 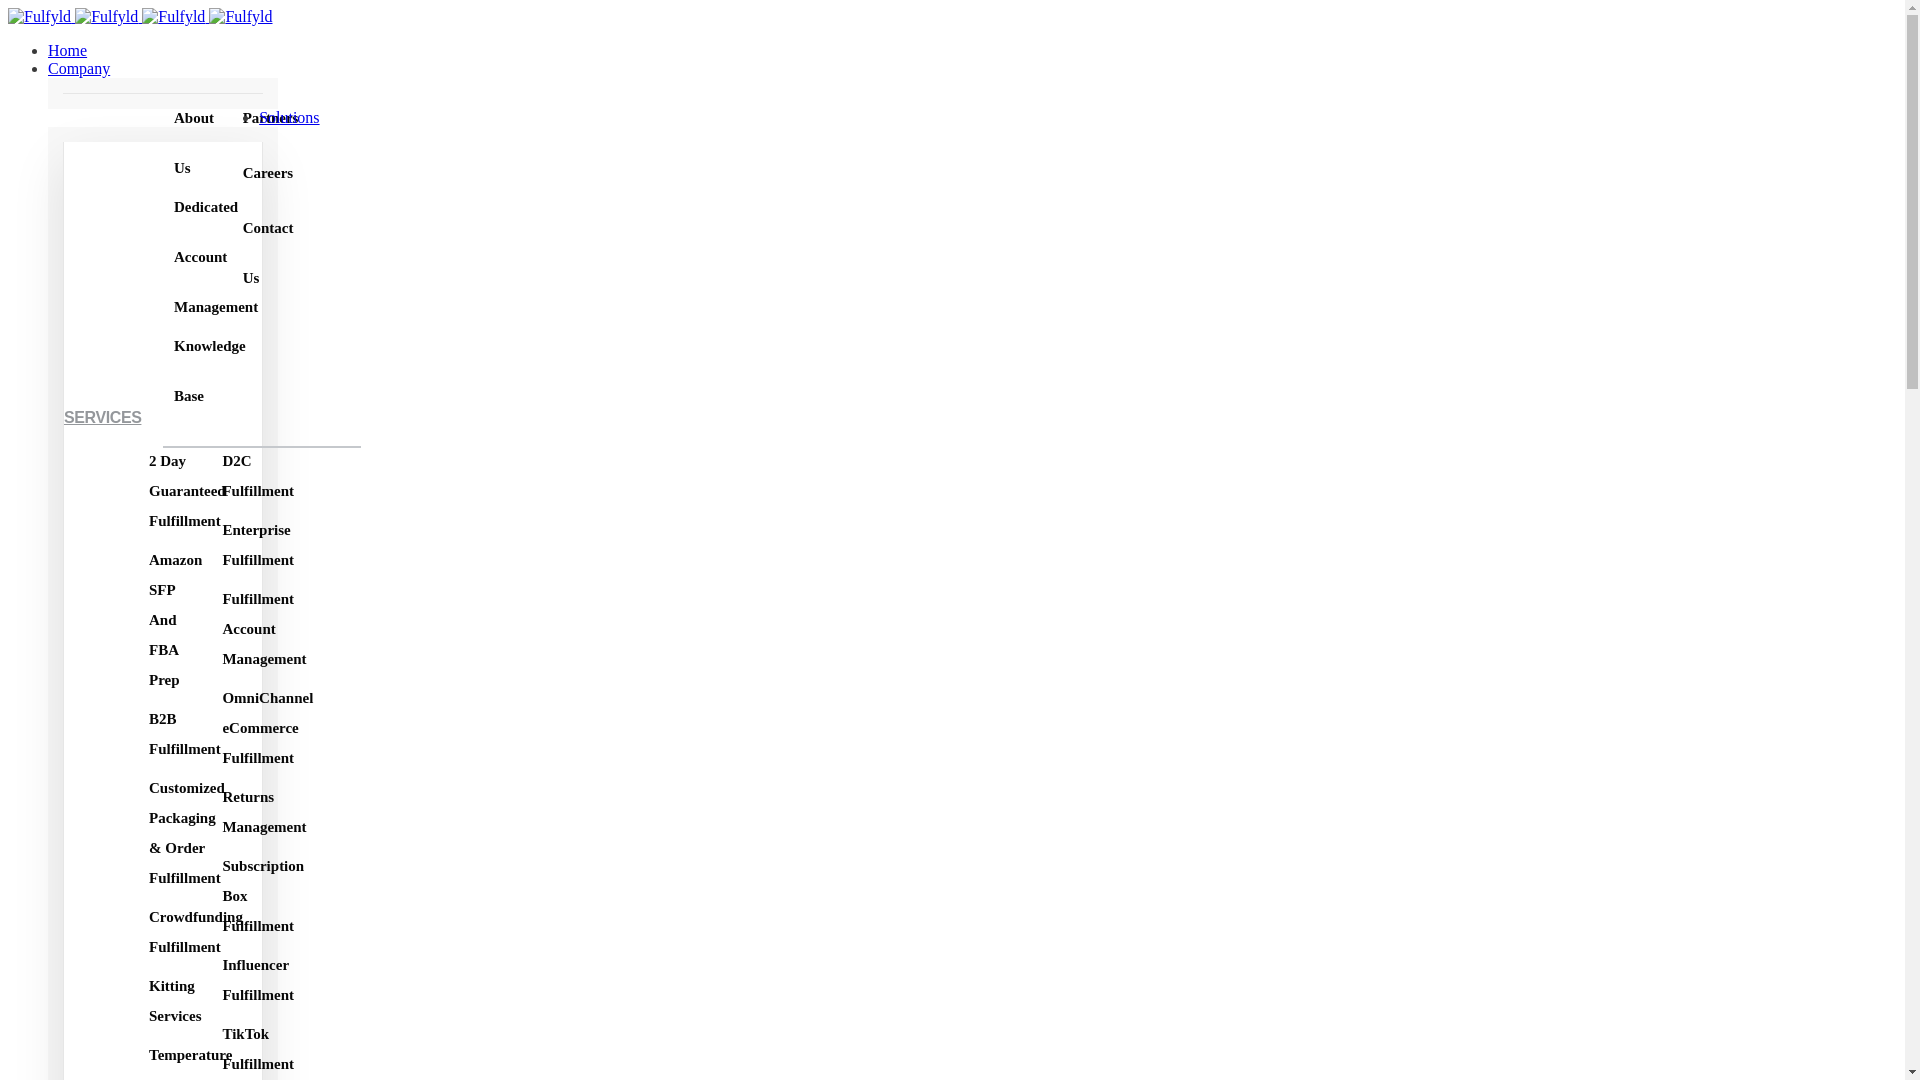 What do you see at coordinates (170, 1055) in the screenshot?
I see `Temperature Controlled Fulfillment` at bounding box center [170, 1055].